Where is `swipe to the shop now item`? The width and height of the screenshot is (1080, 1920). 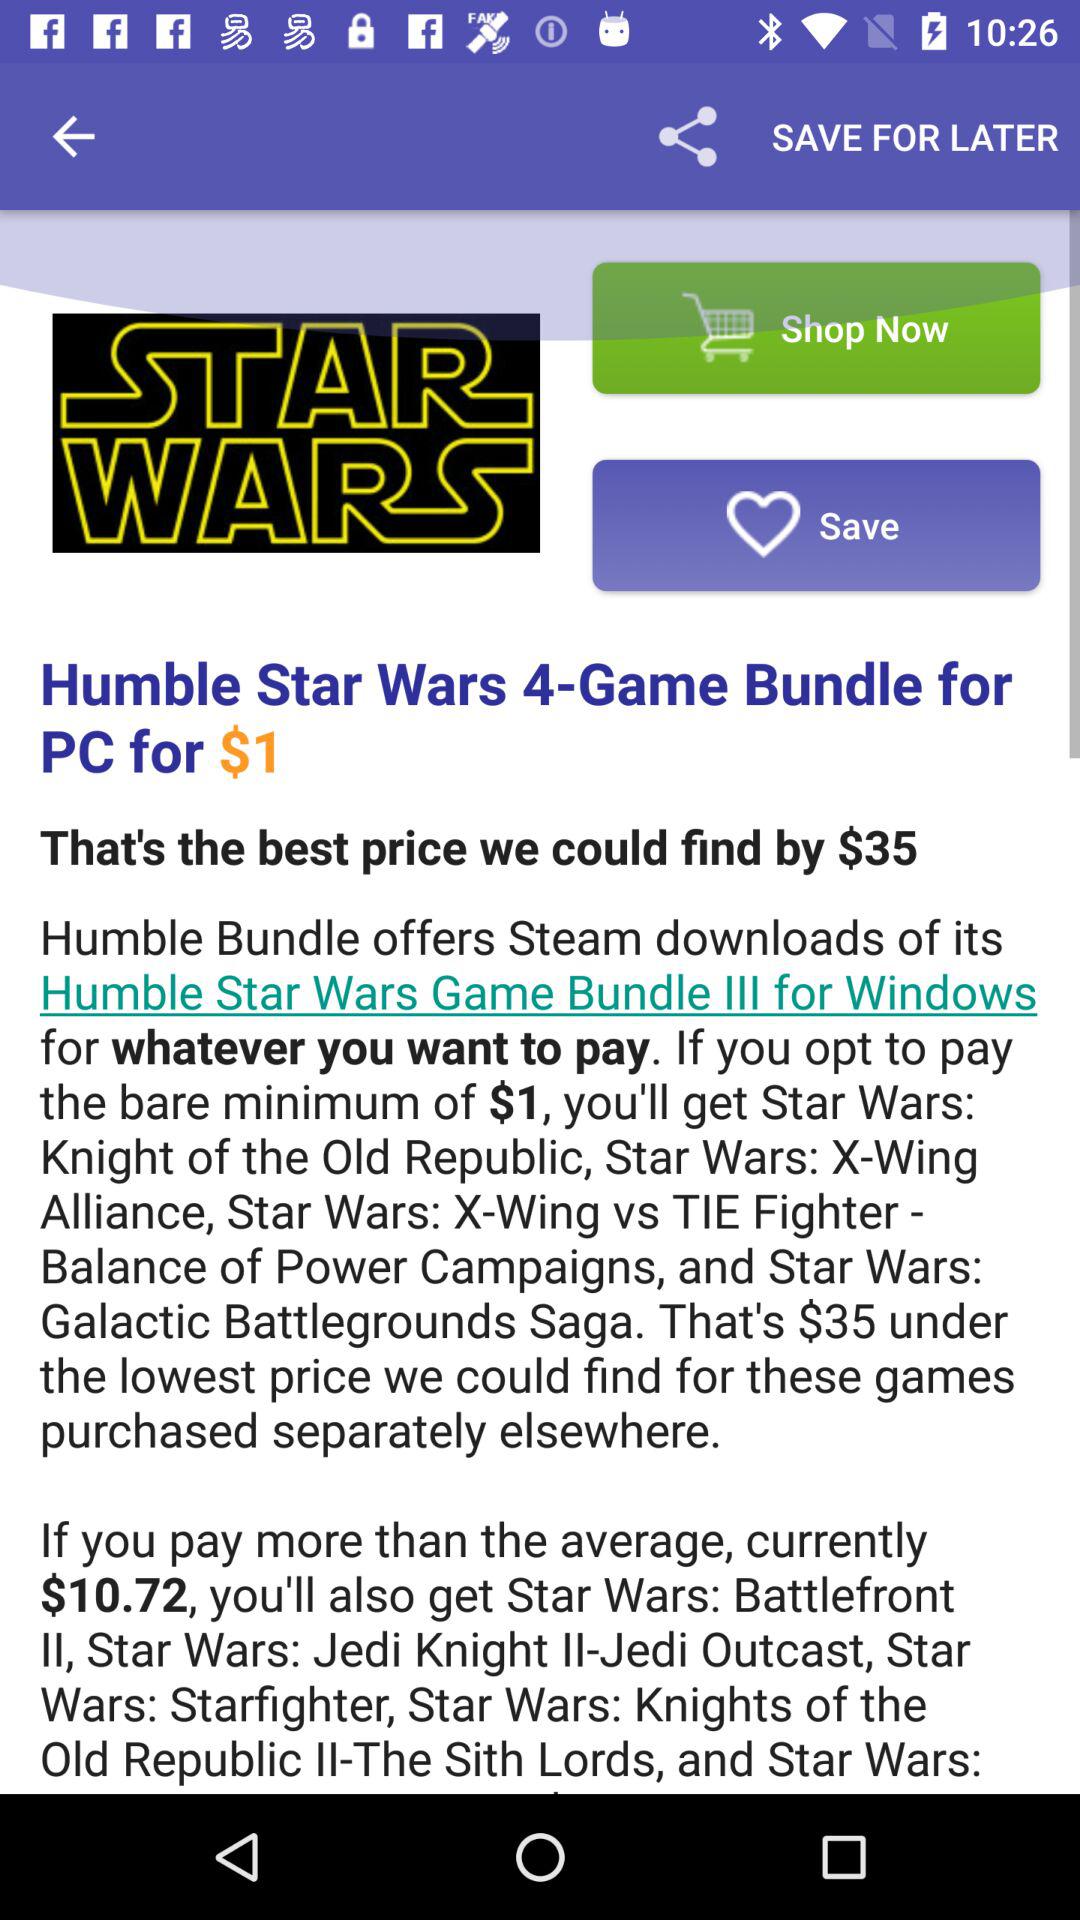
swipe to the shop now item is located at coordinates (816, 328).